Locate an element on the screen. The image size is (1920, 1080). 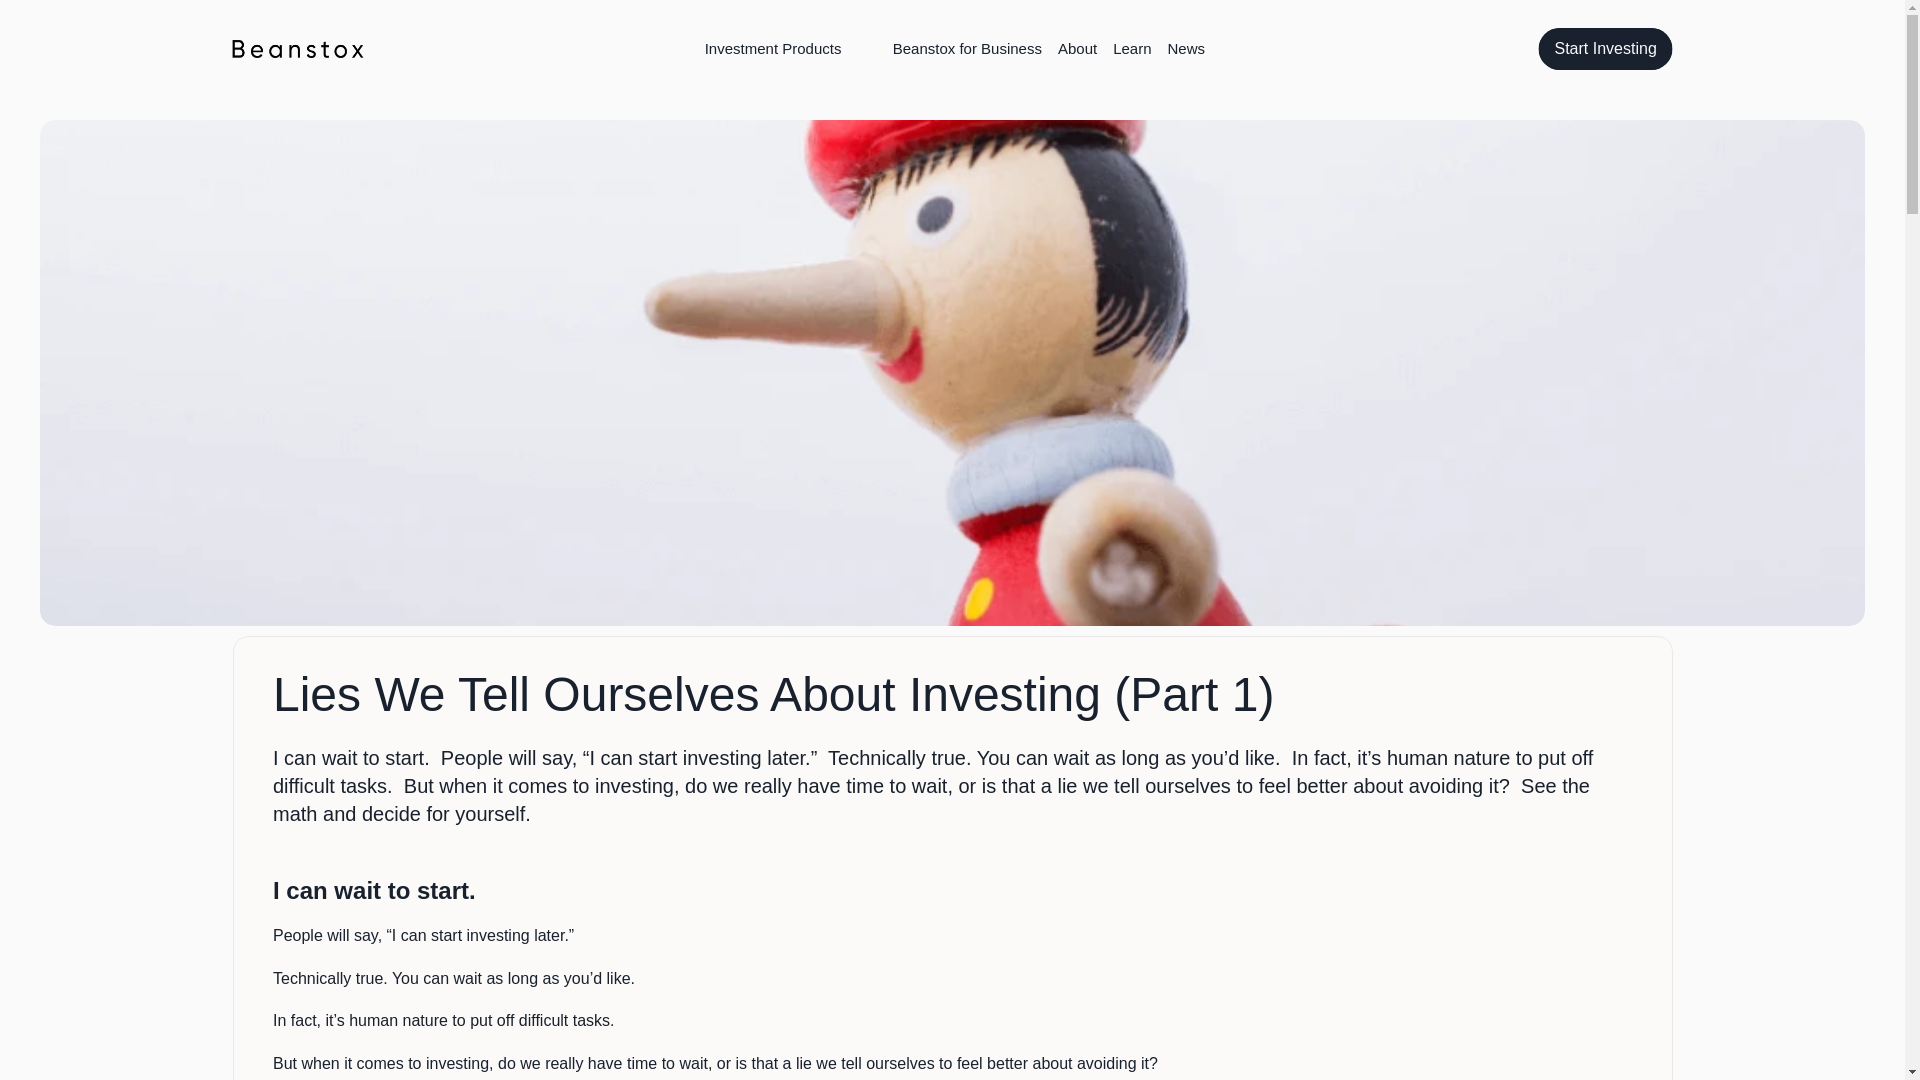
News is located at coordinates (1186, 48).